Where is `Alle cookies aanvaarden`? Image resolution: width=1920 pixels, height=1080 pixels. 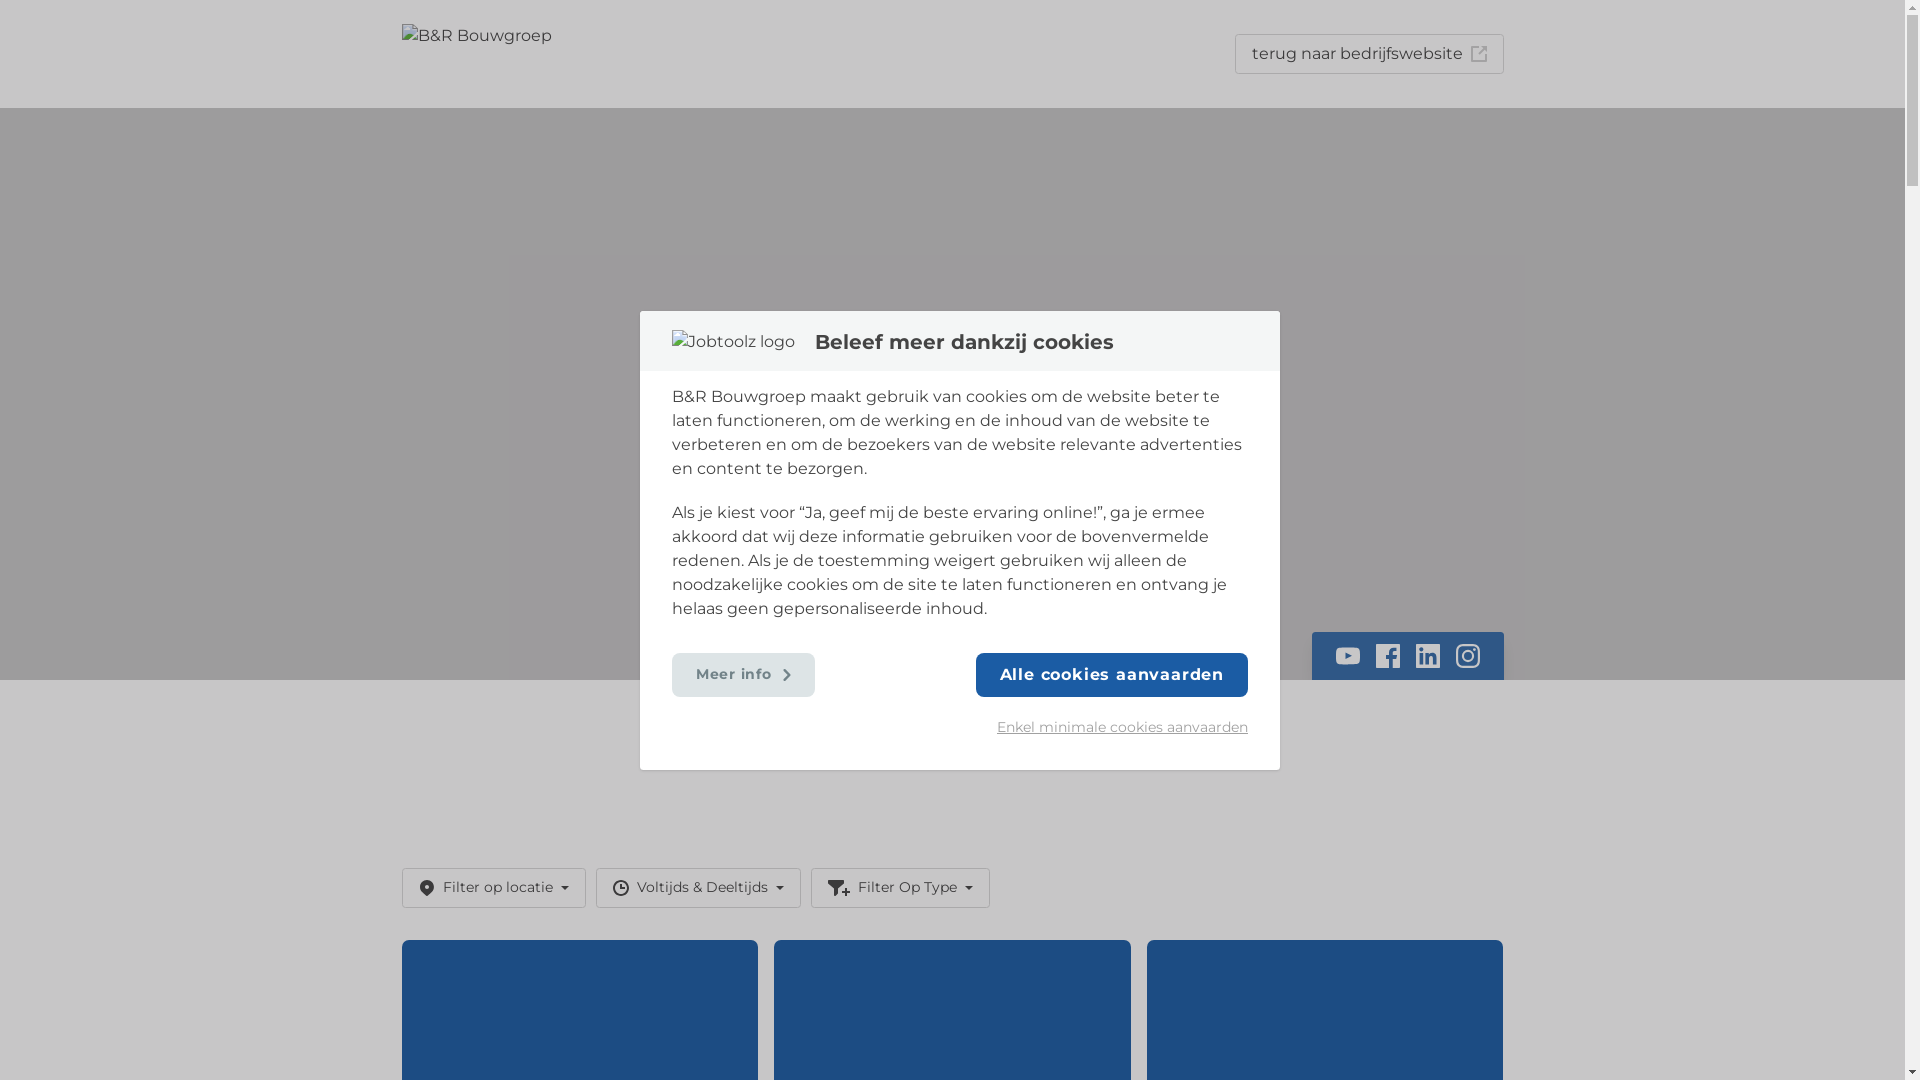 Alle cookies aanvaarden is located at coordinates (1112, 674).